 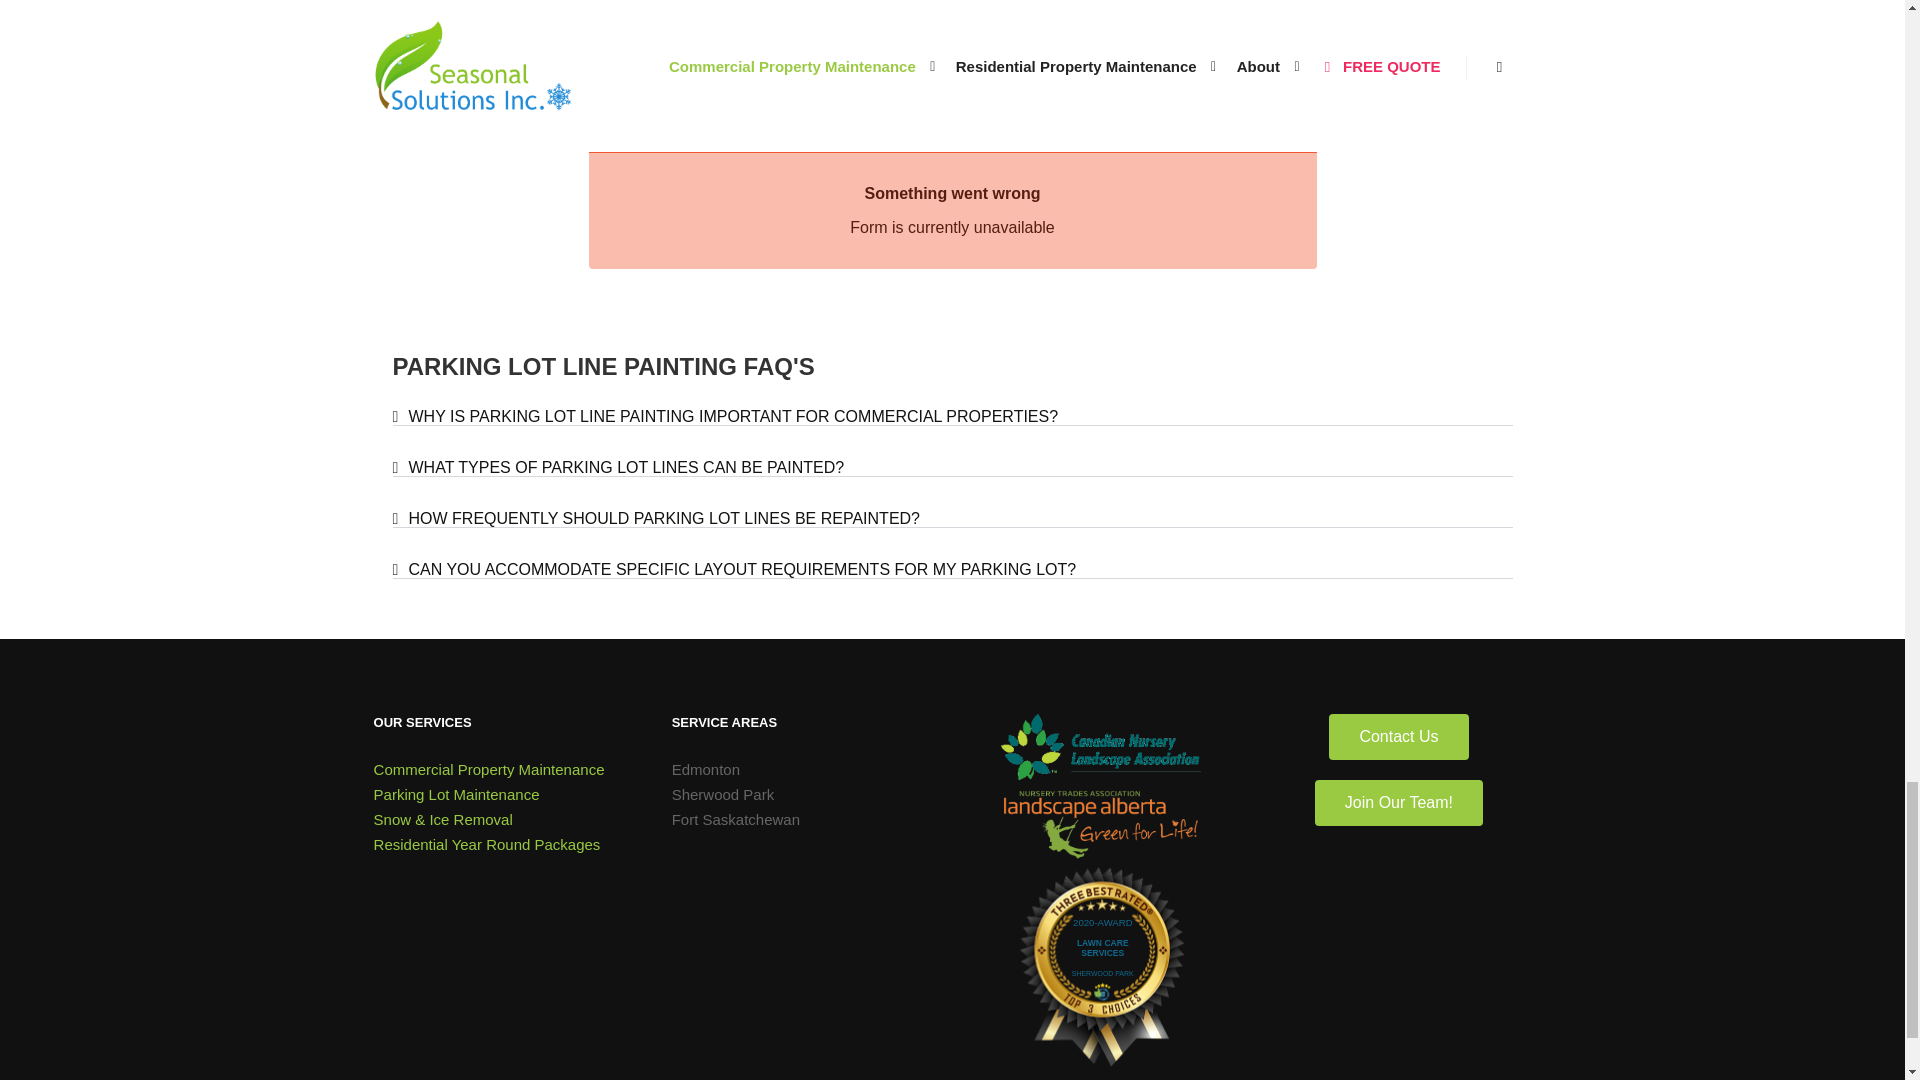 I want to click on Parking Lot Maintenance, so click(x=504, y=794).